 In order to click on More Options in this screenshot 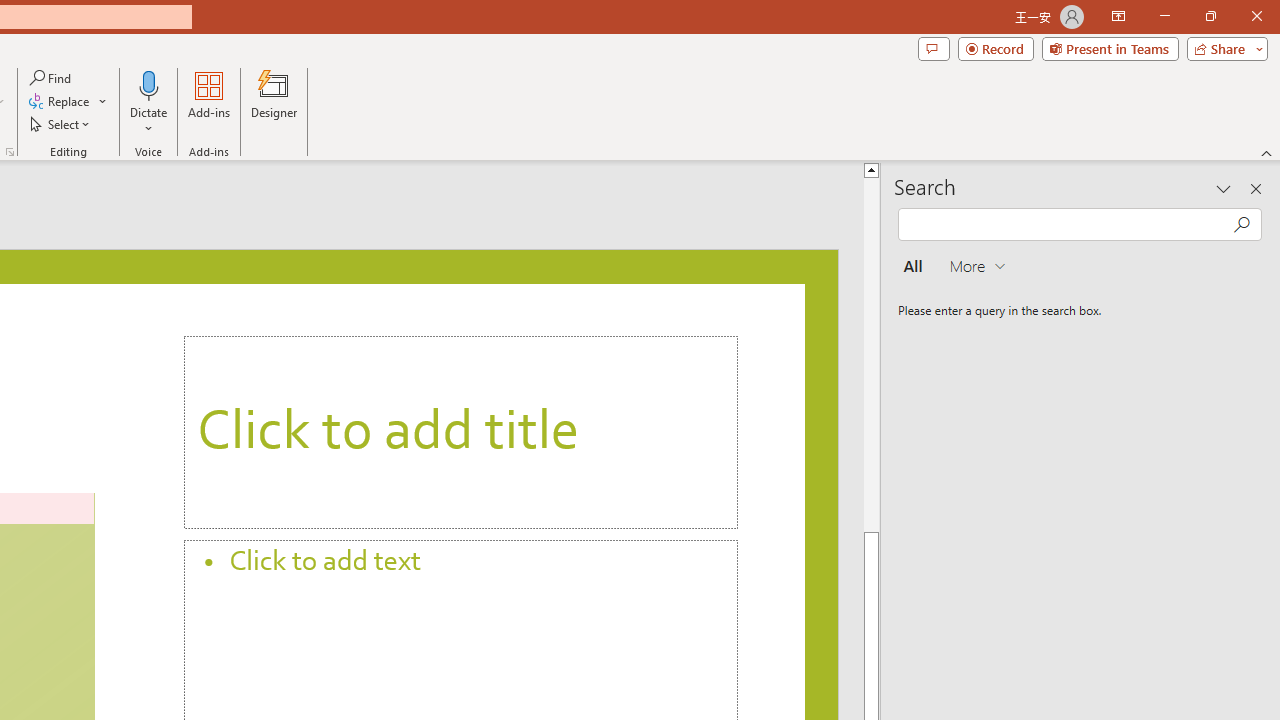, I will do `click(149, 121)`.